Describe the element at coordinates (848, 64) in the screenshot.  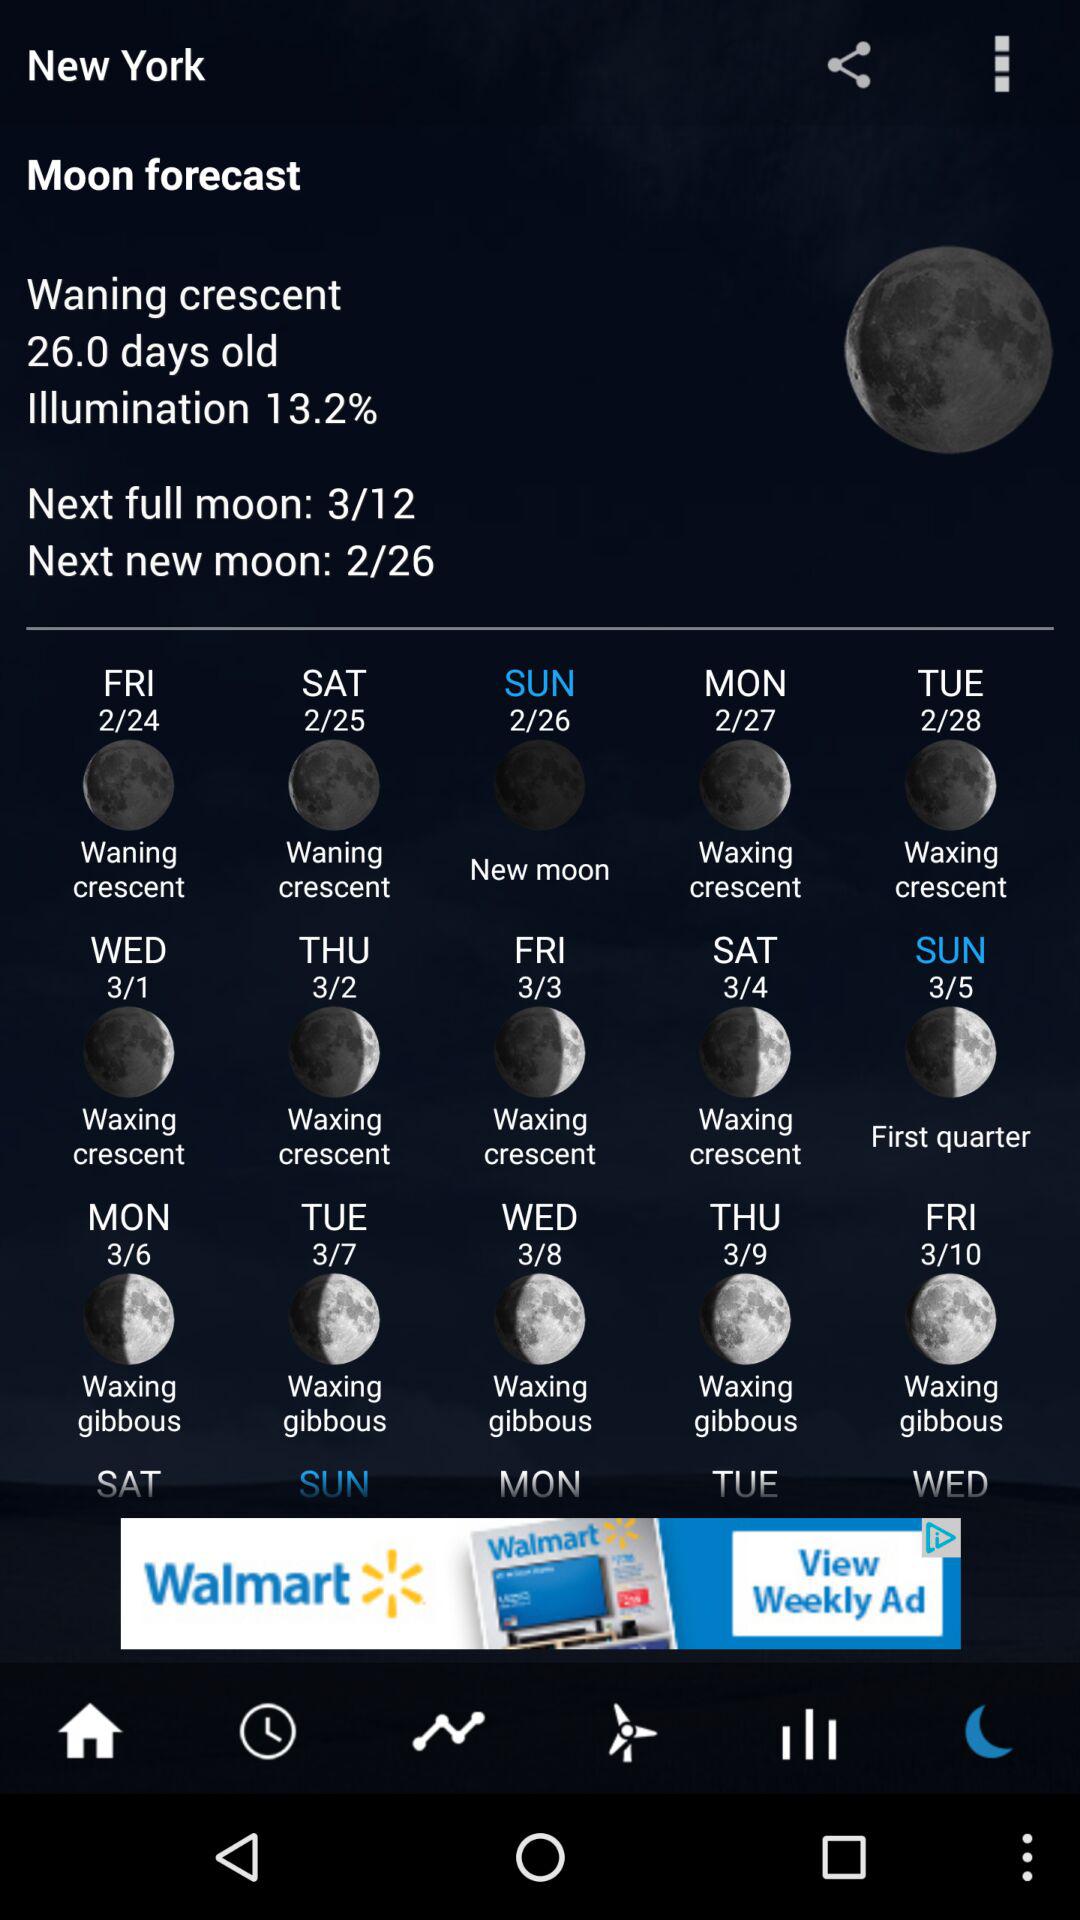
I see `share forecast` at that location.